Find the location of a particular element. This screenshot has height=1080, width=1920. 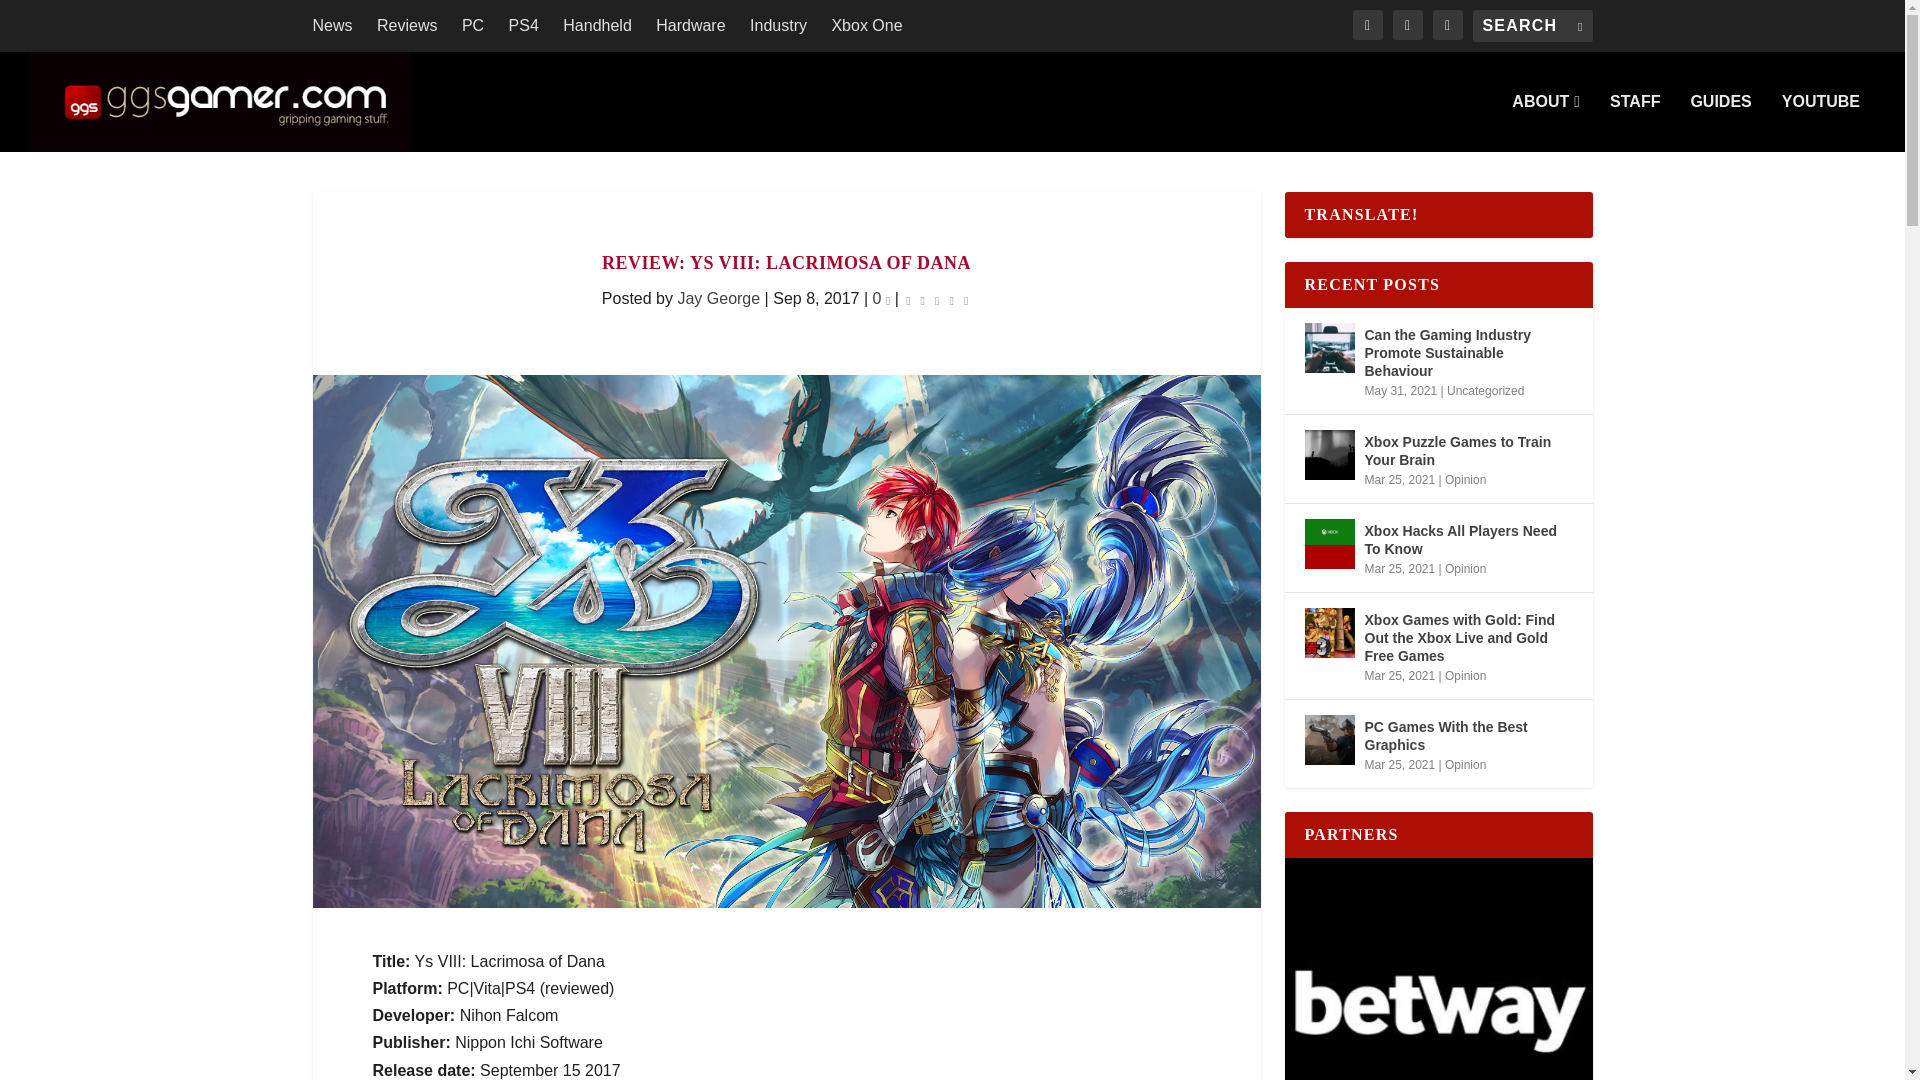

Rating: 0.00 is located at coordinates (936, 300).